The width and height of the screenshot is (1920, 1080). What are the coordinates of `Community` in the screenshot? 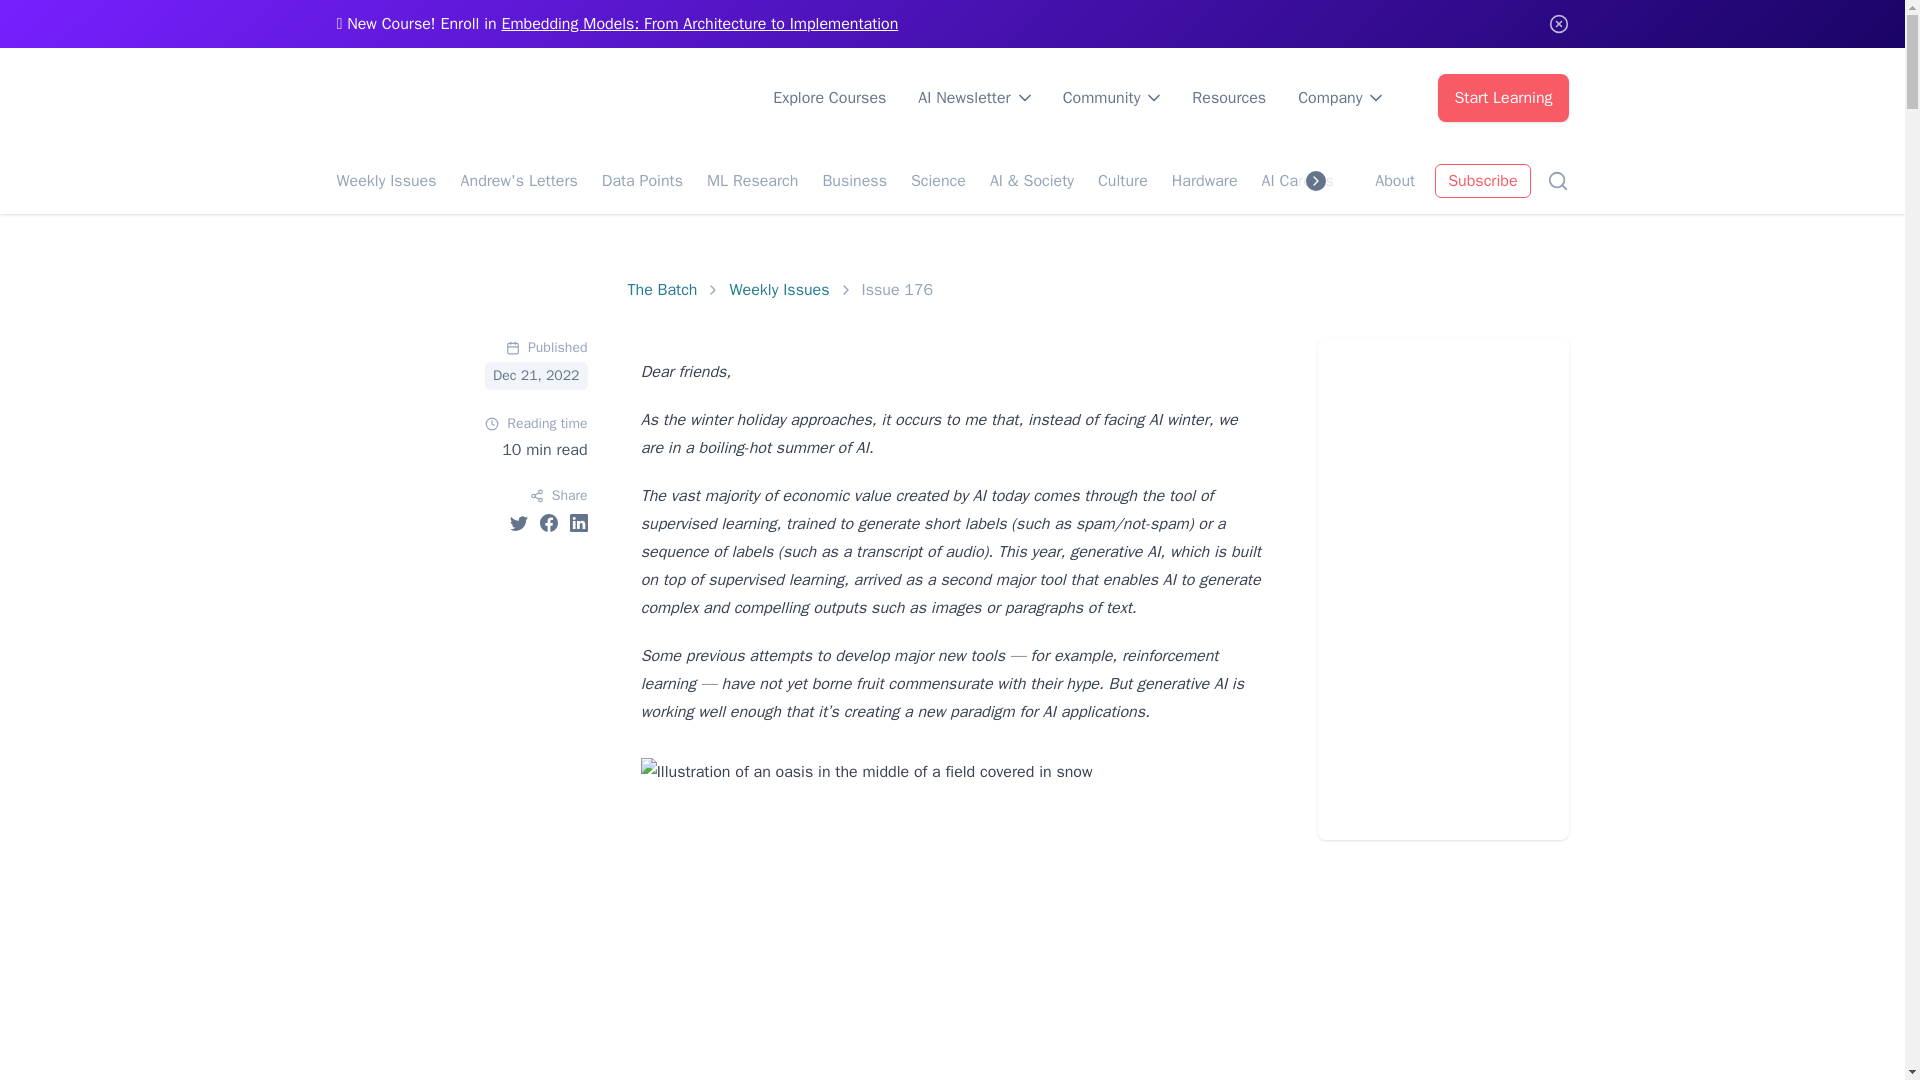 It's located at (1111, 98).